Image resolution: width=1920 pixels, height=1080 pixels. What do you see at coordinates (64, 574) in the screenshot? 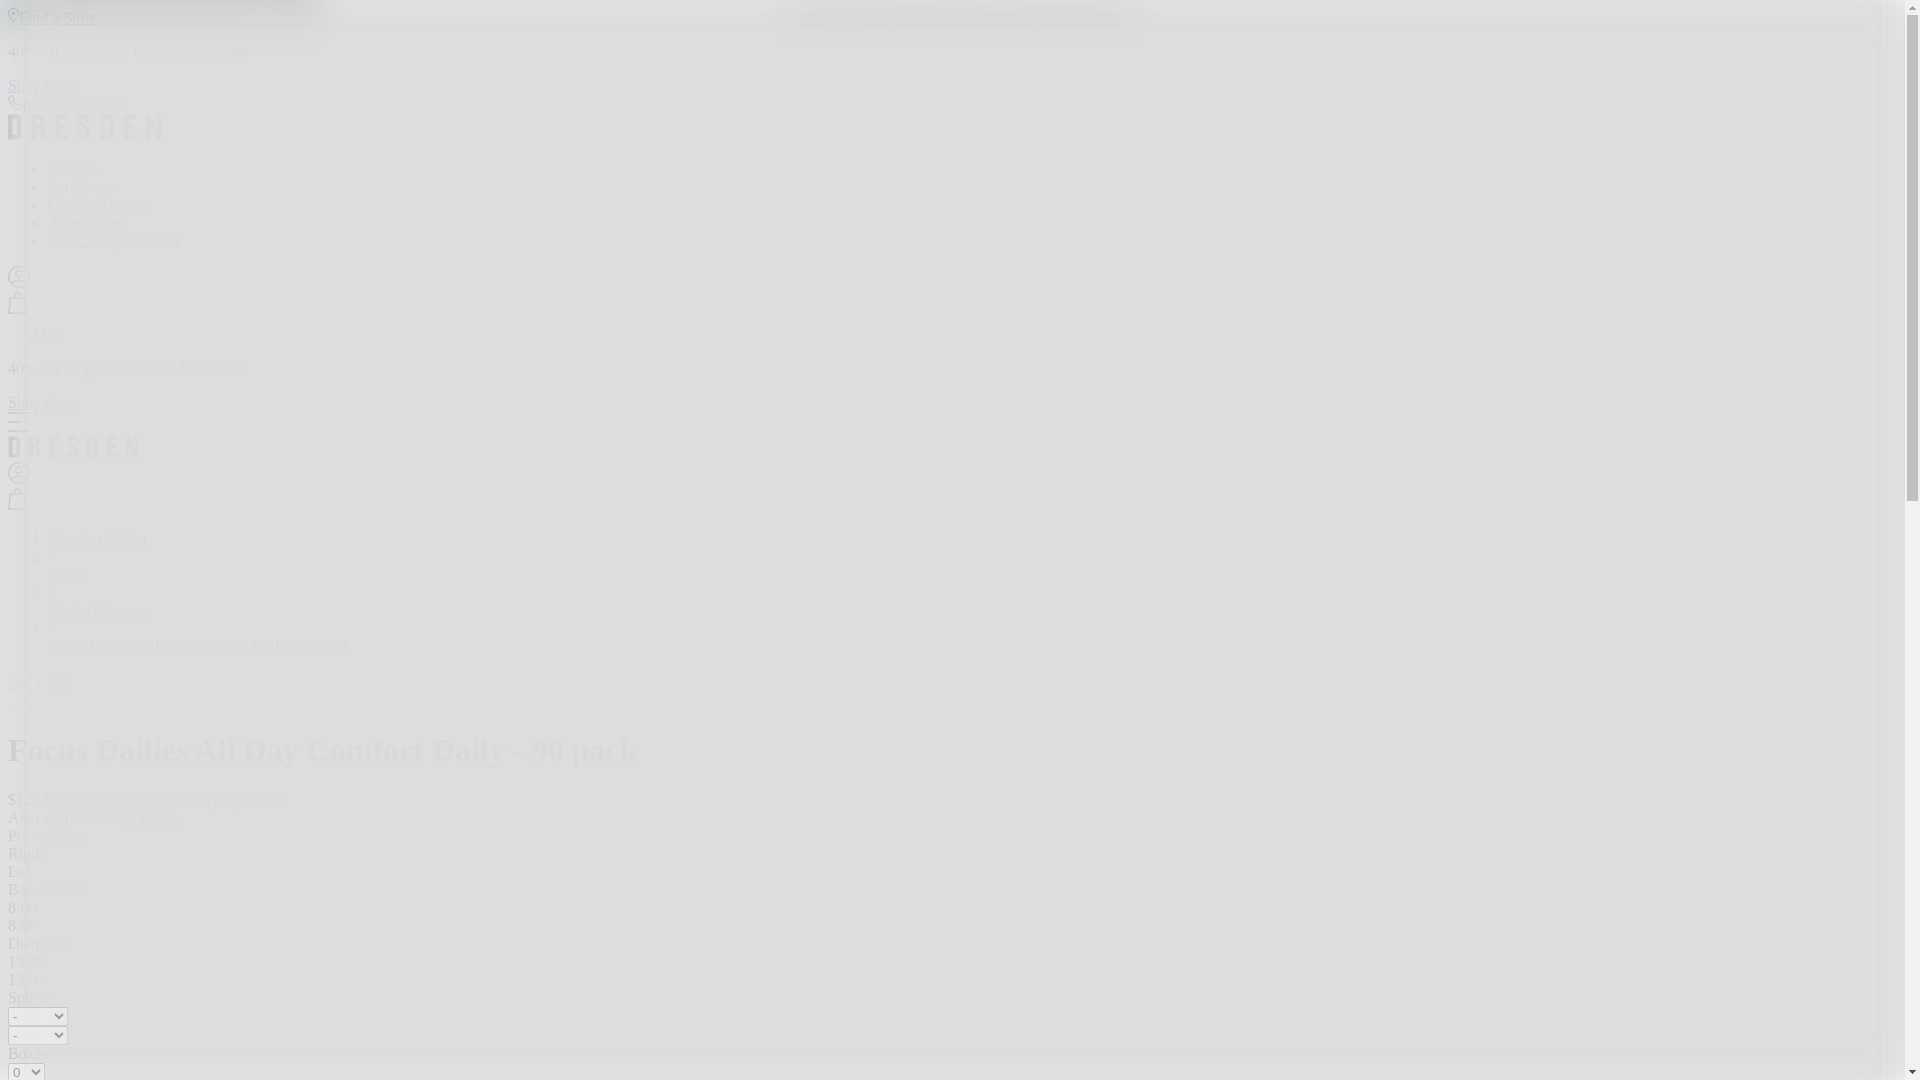
I see `Shop` at bounding box center [64, 574].